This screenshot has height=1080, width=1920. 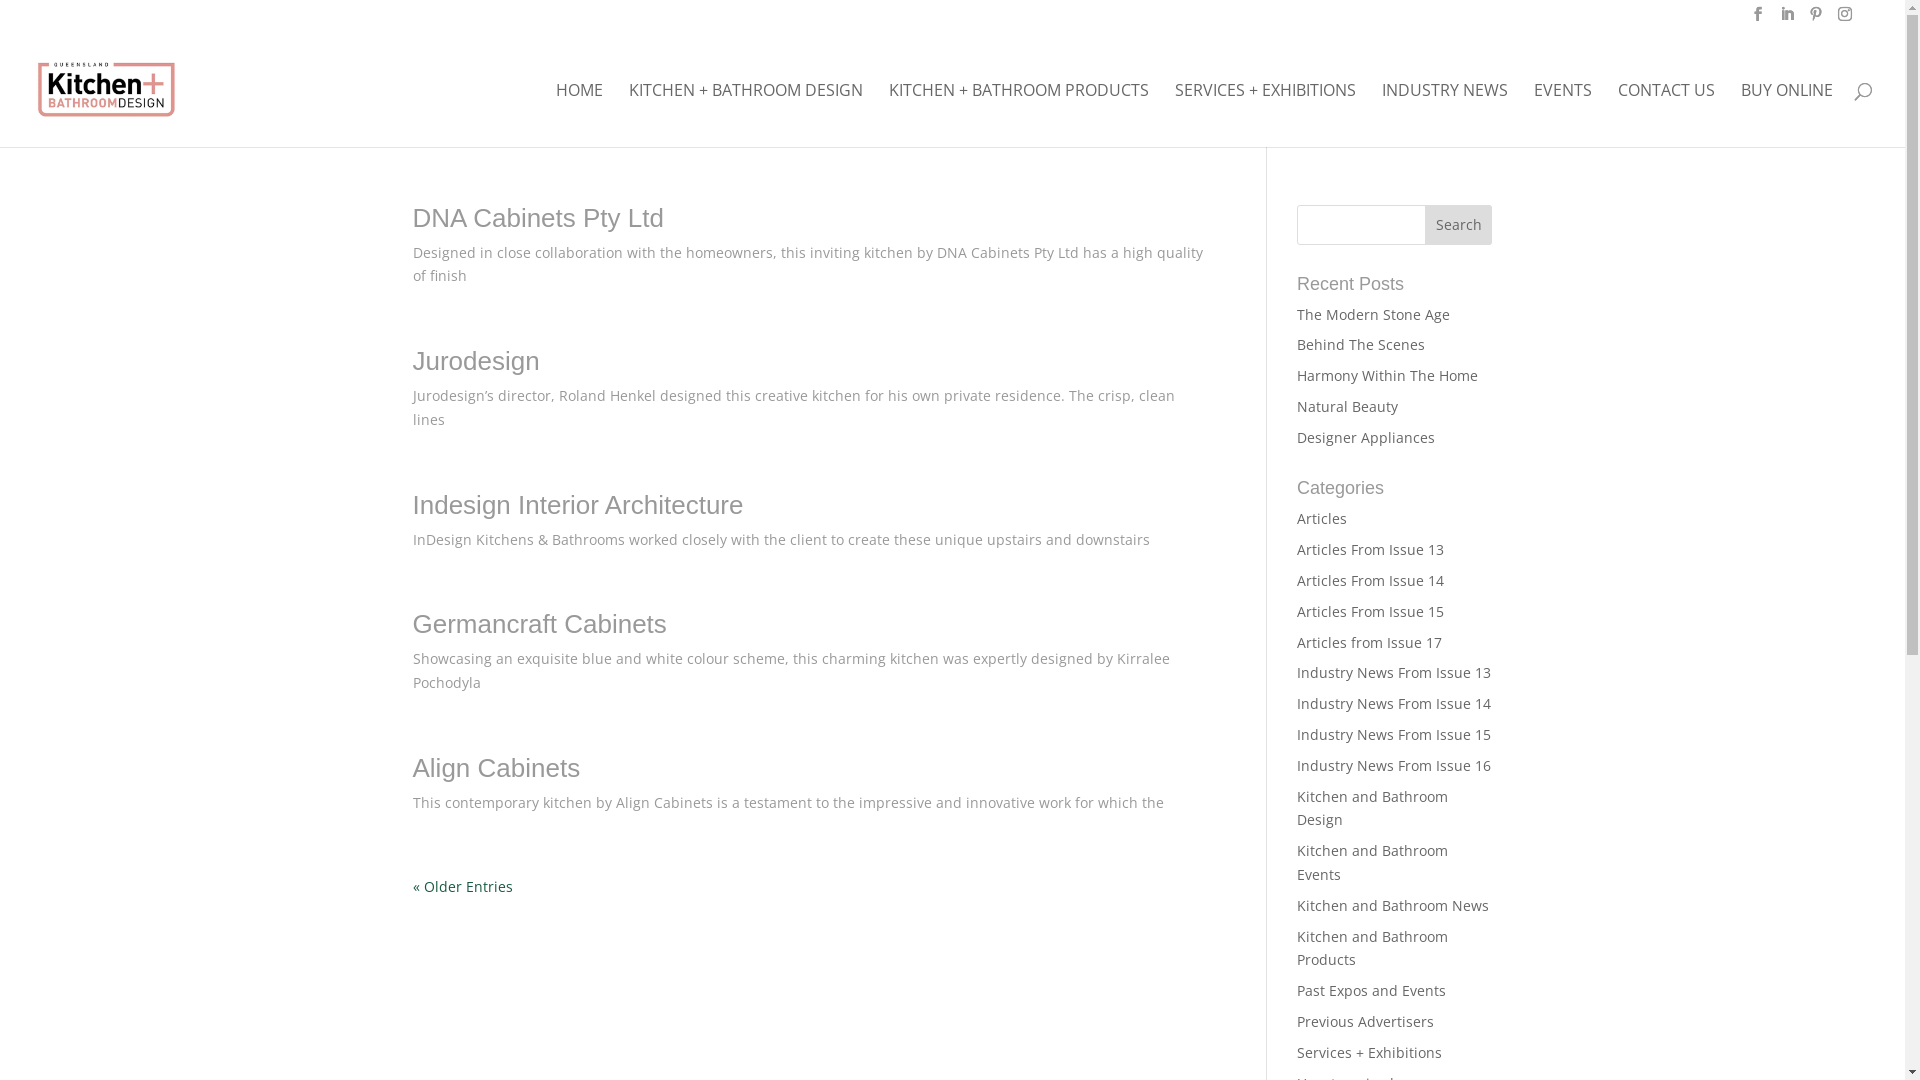 What do you see at coordinates (1372, 862) in the screenshot?
I see `Kitchen and Bathroom Events` at bounding box center [1372, 862].